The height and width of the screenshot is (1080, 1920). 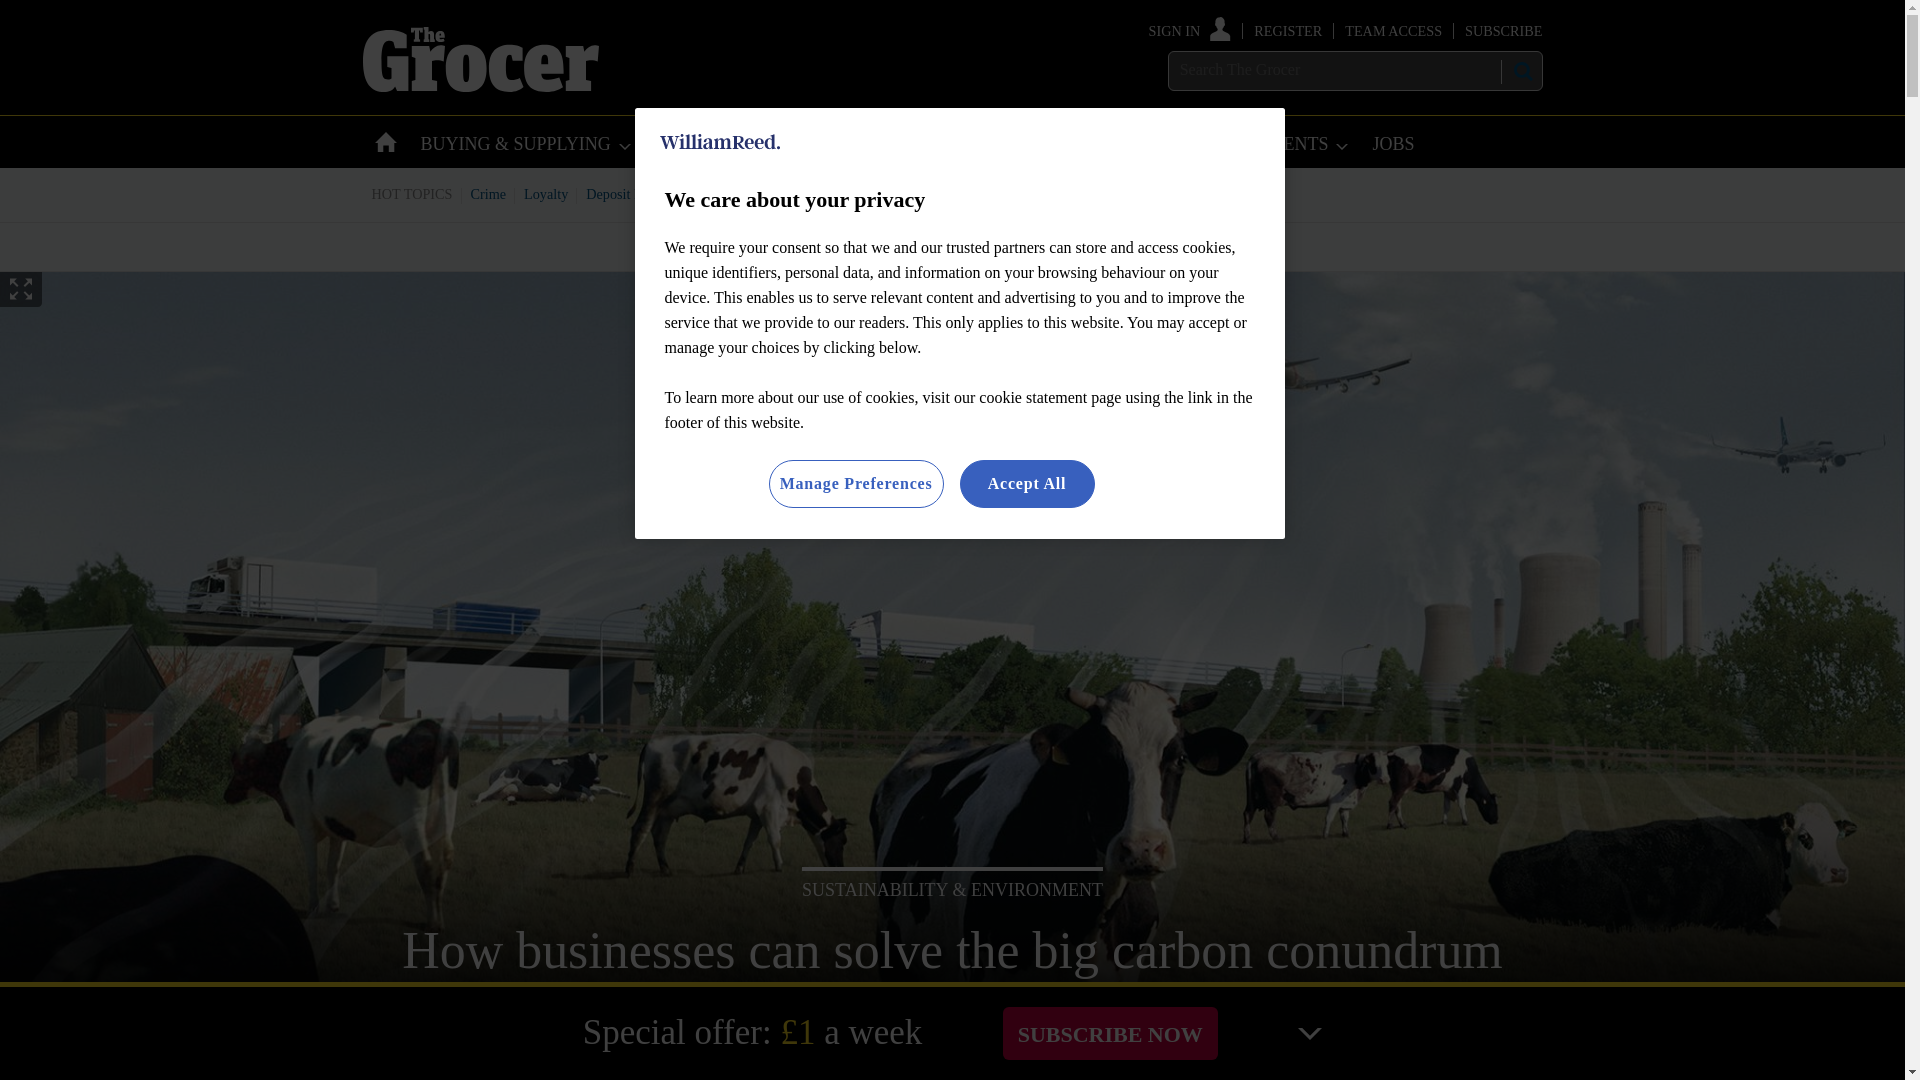 What do you see at coordinates (923, 193) in the screenshot?
I see `Cost of Living Crisis` at bounding box center [923, 193].